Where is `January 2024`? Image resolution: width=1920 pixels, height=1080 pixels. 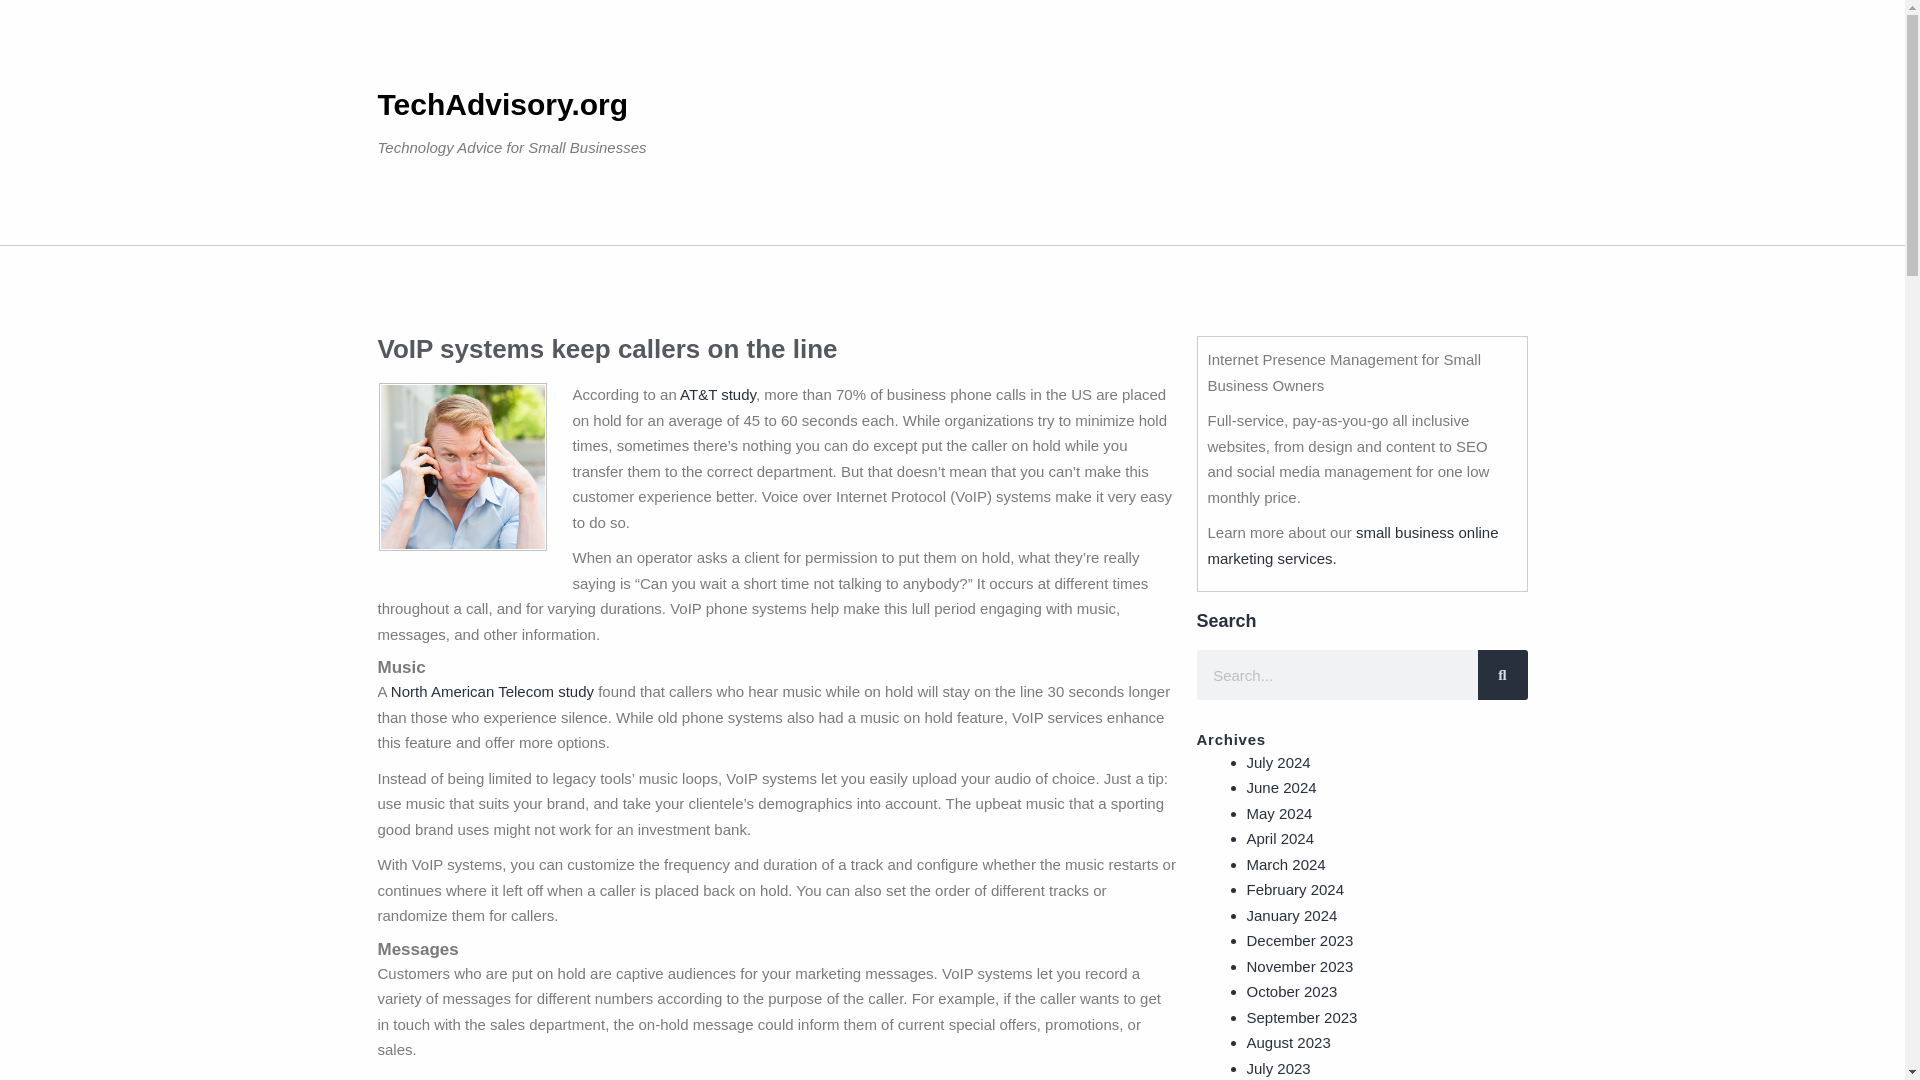 January 2024 is located at coordinates (1291, 914).